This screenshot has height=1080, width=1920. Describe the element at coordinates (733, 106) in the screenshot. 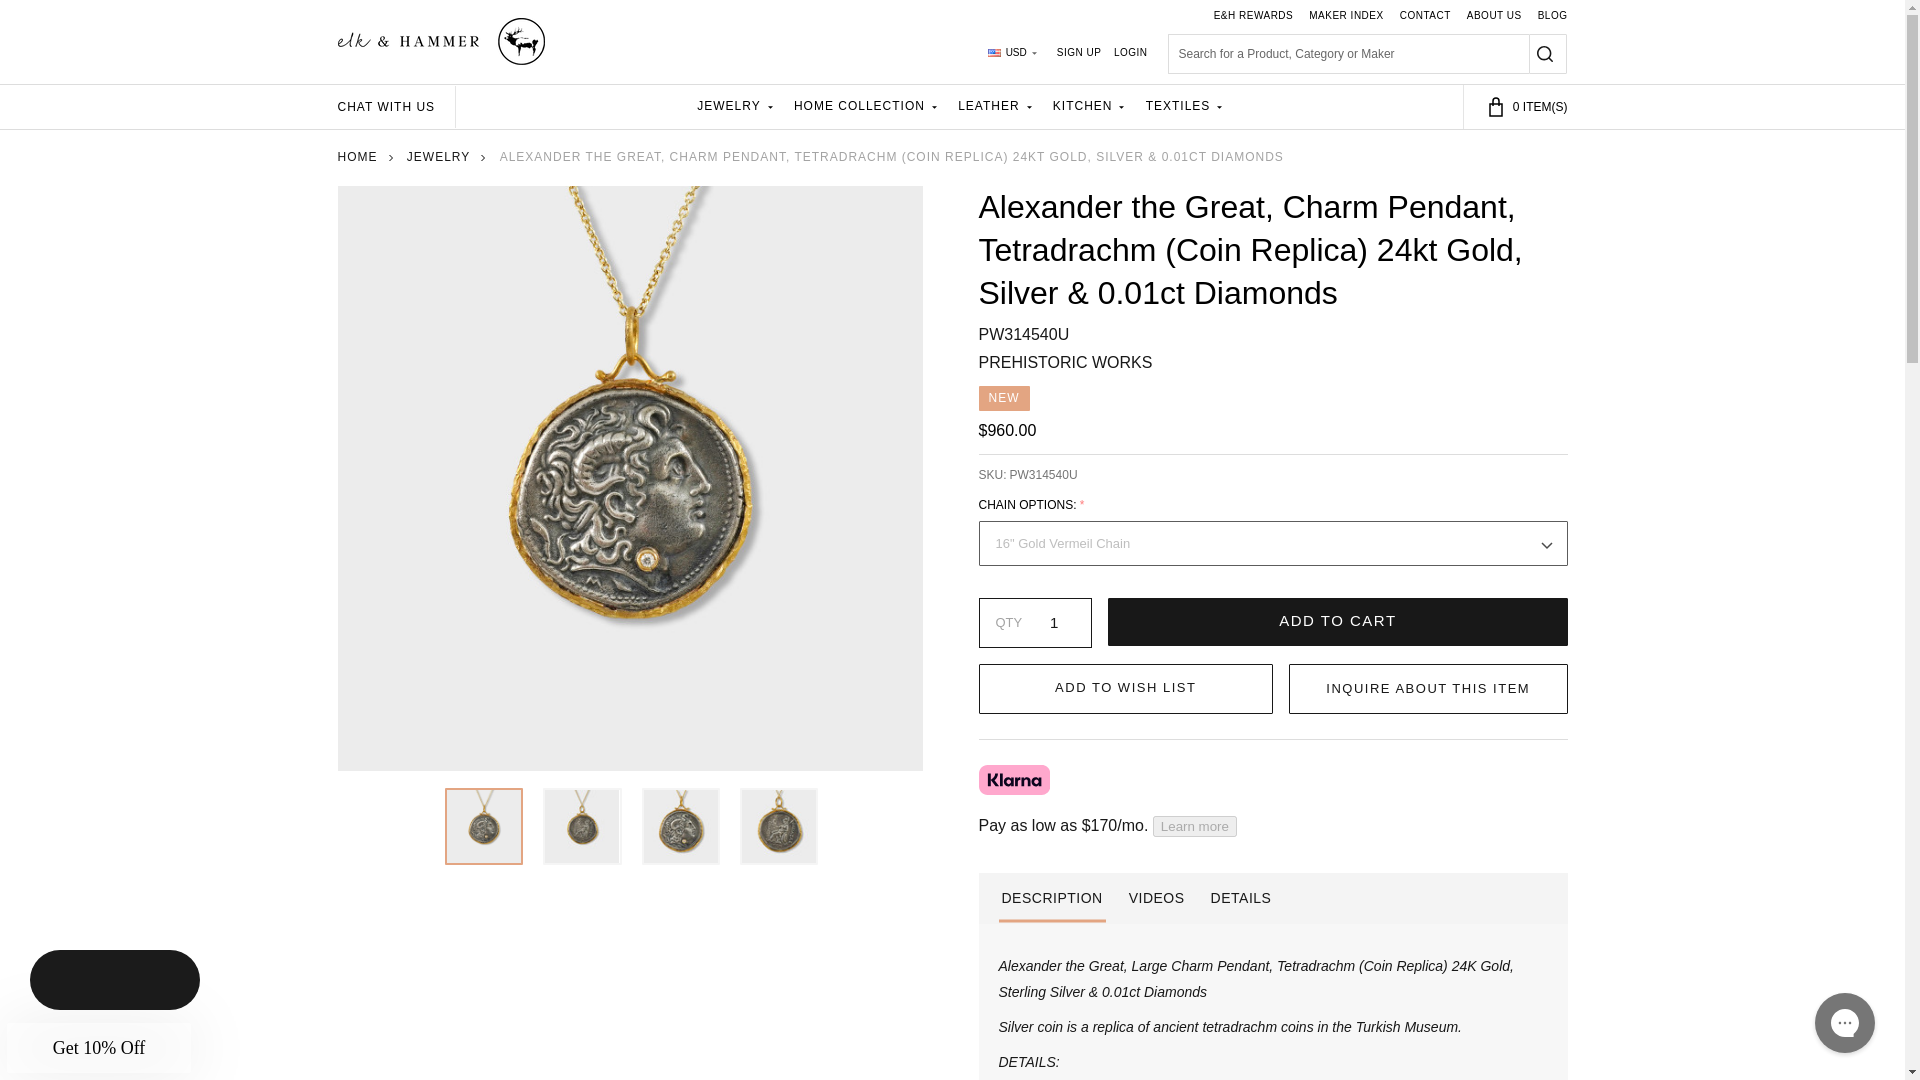

I see `JEWELRY` at that location.